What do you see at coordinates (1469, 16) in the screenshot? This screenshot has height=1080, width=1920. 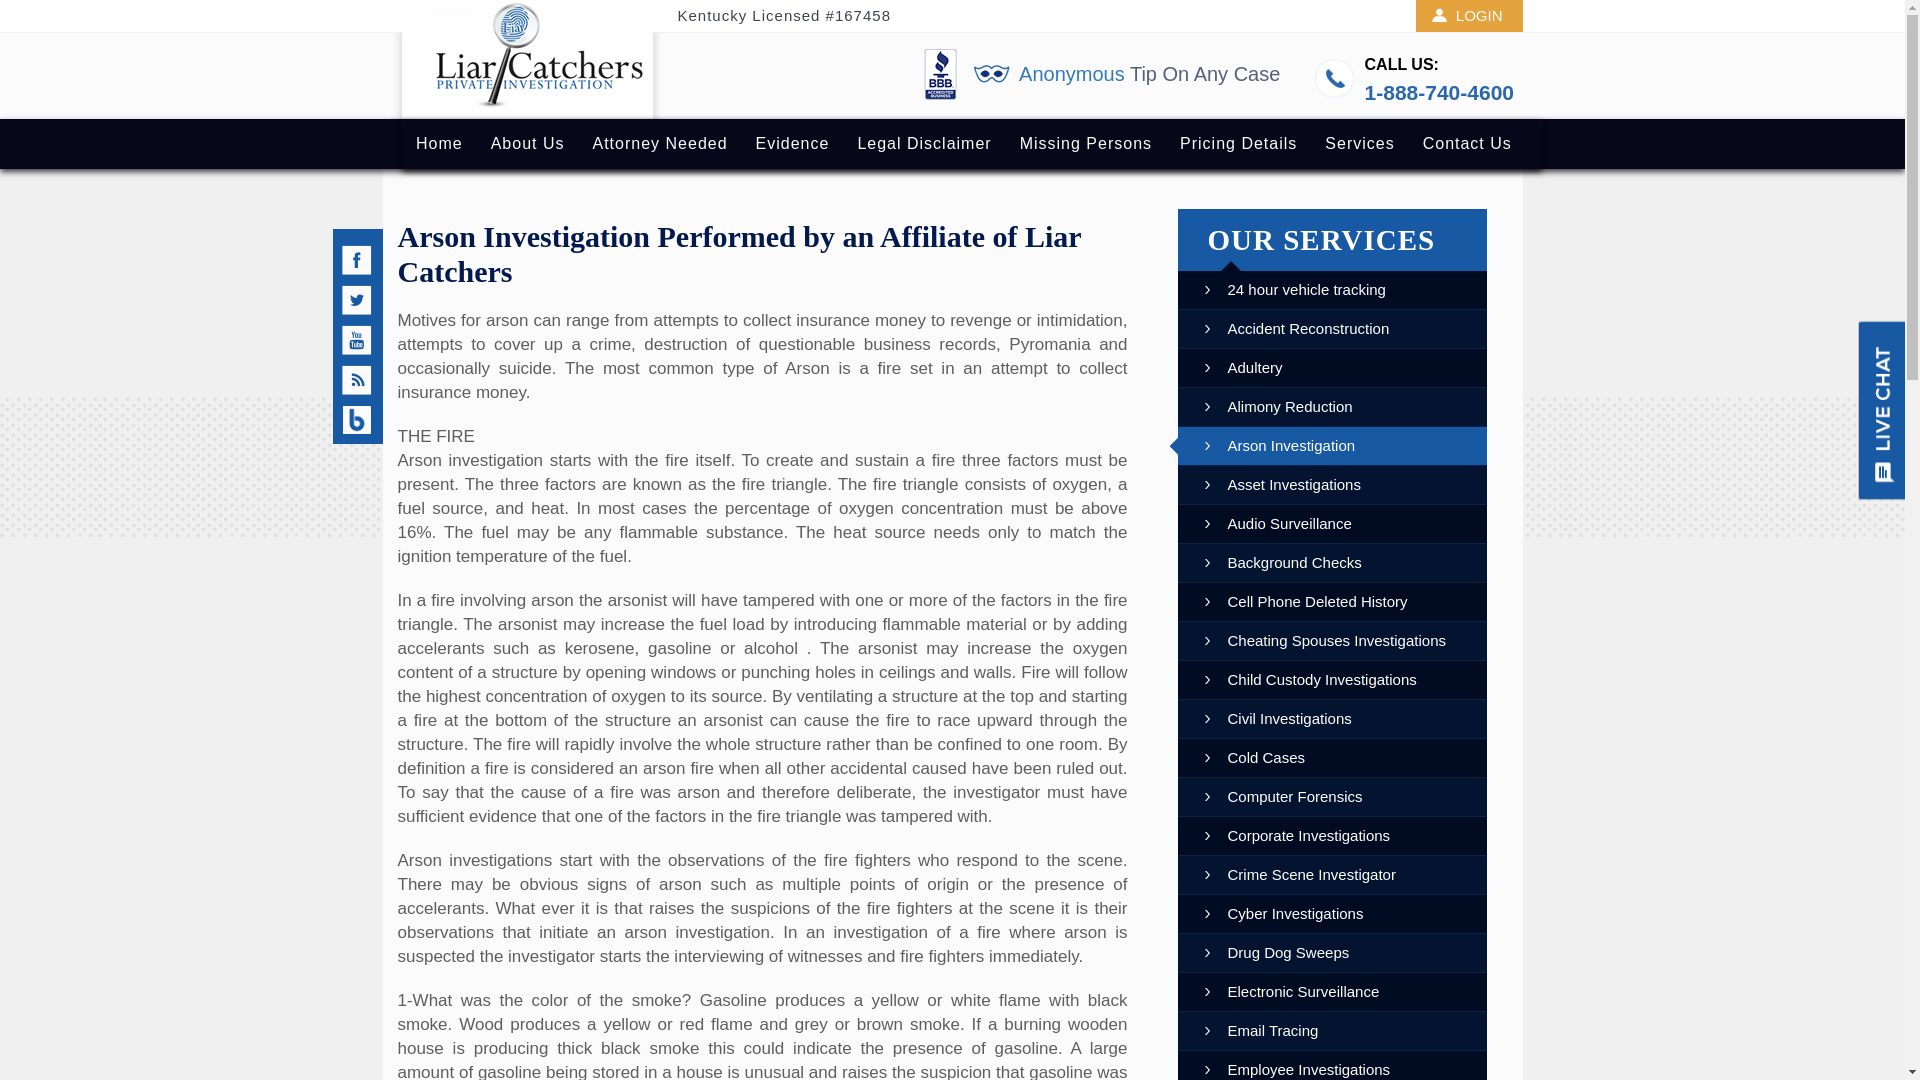 I see `LOGIN` at bounding box center [1469, 16].